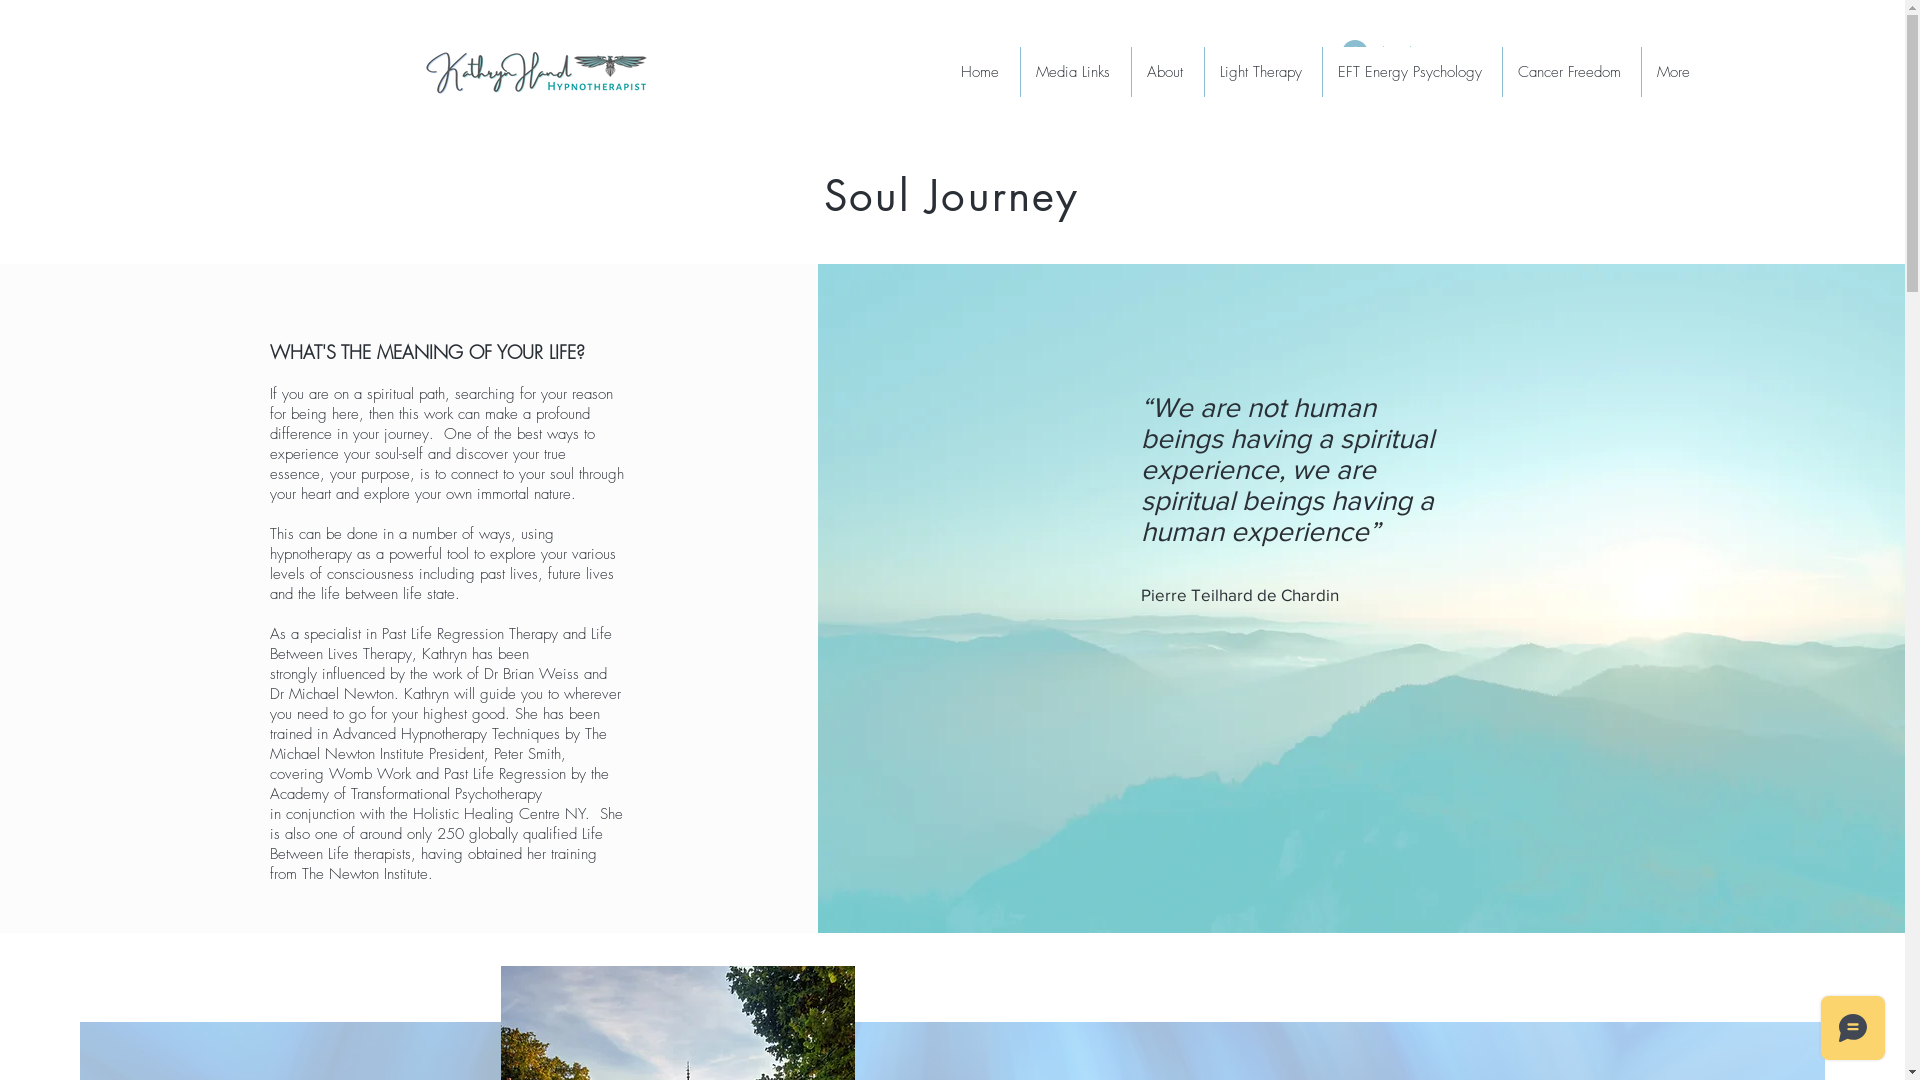 The image size is (1920, 1080). I want to click on Home, so click(983, 72).